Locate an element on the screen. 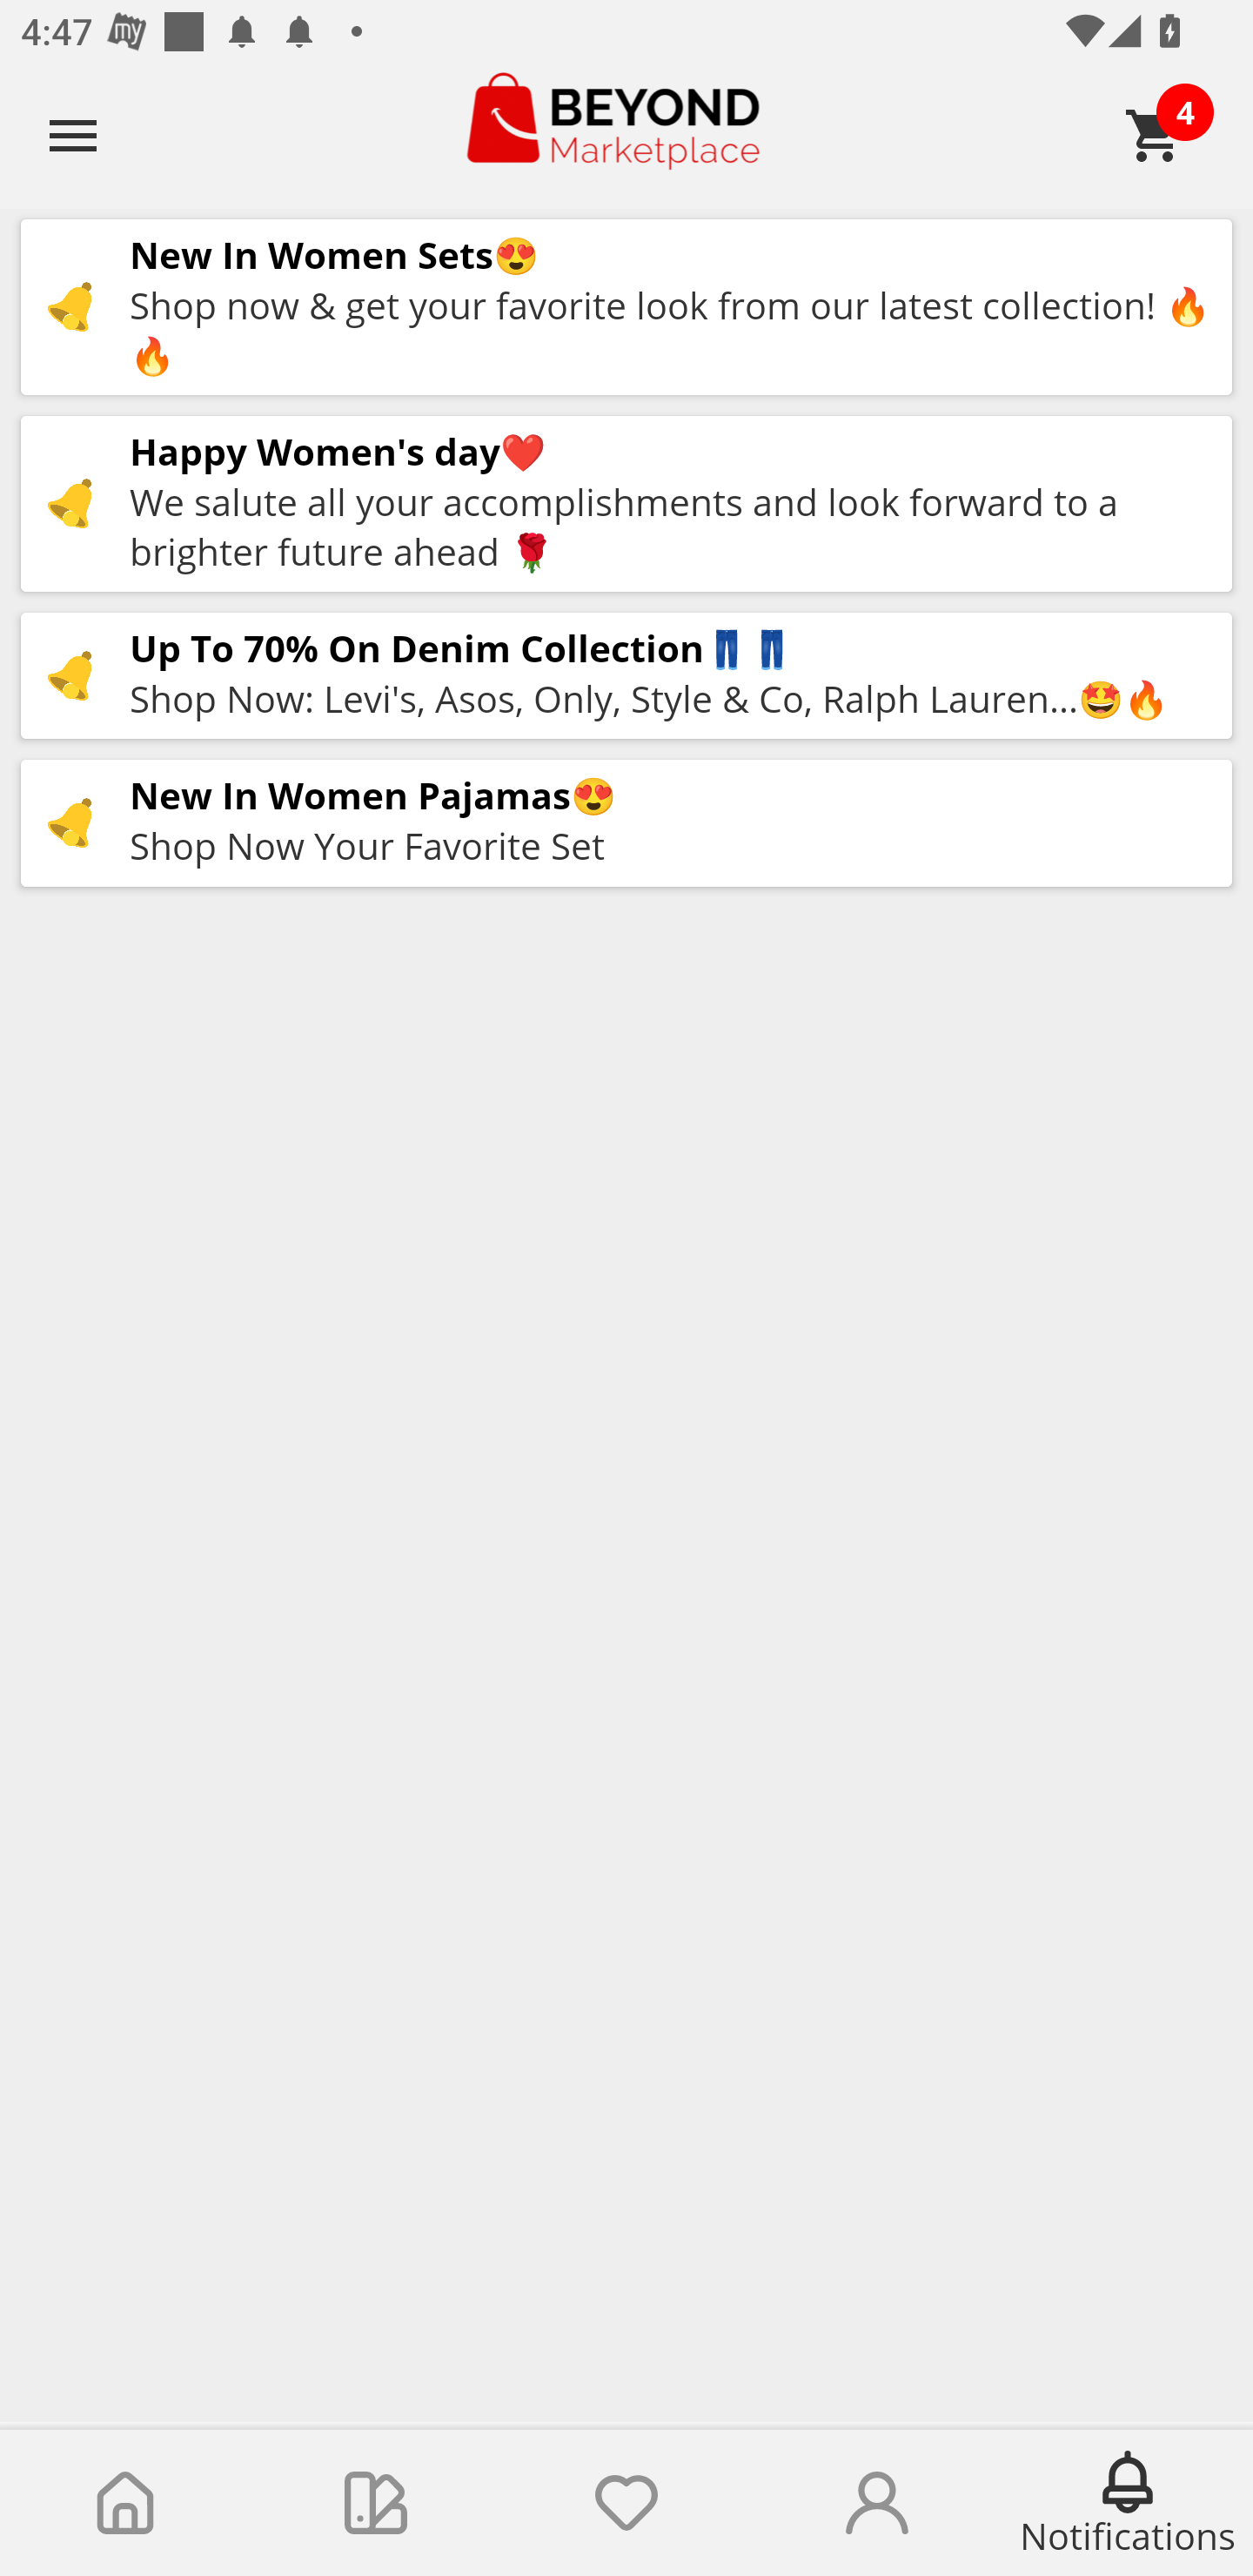 The height and width of the screenshot is (2576, 1253). Home is located at coordinates (125, 2503).